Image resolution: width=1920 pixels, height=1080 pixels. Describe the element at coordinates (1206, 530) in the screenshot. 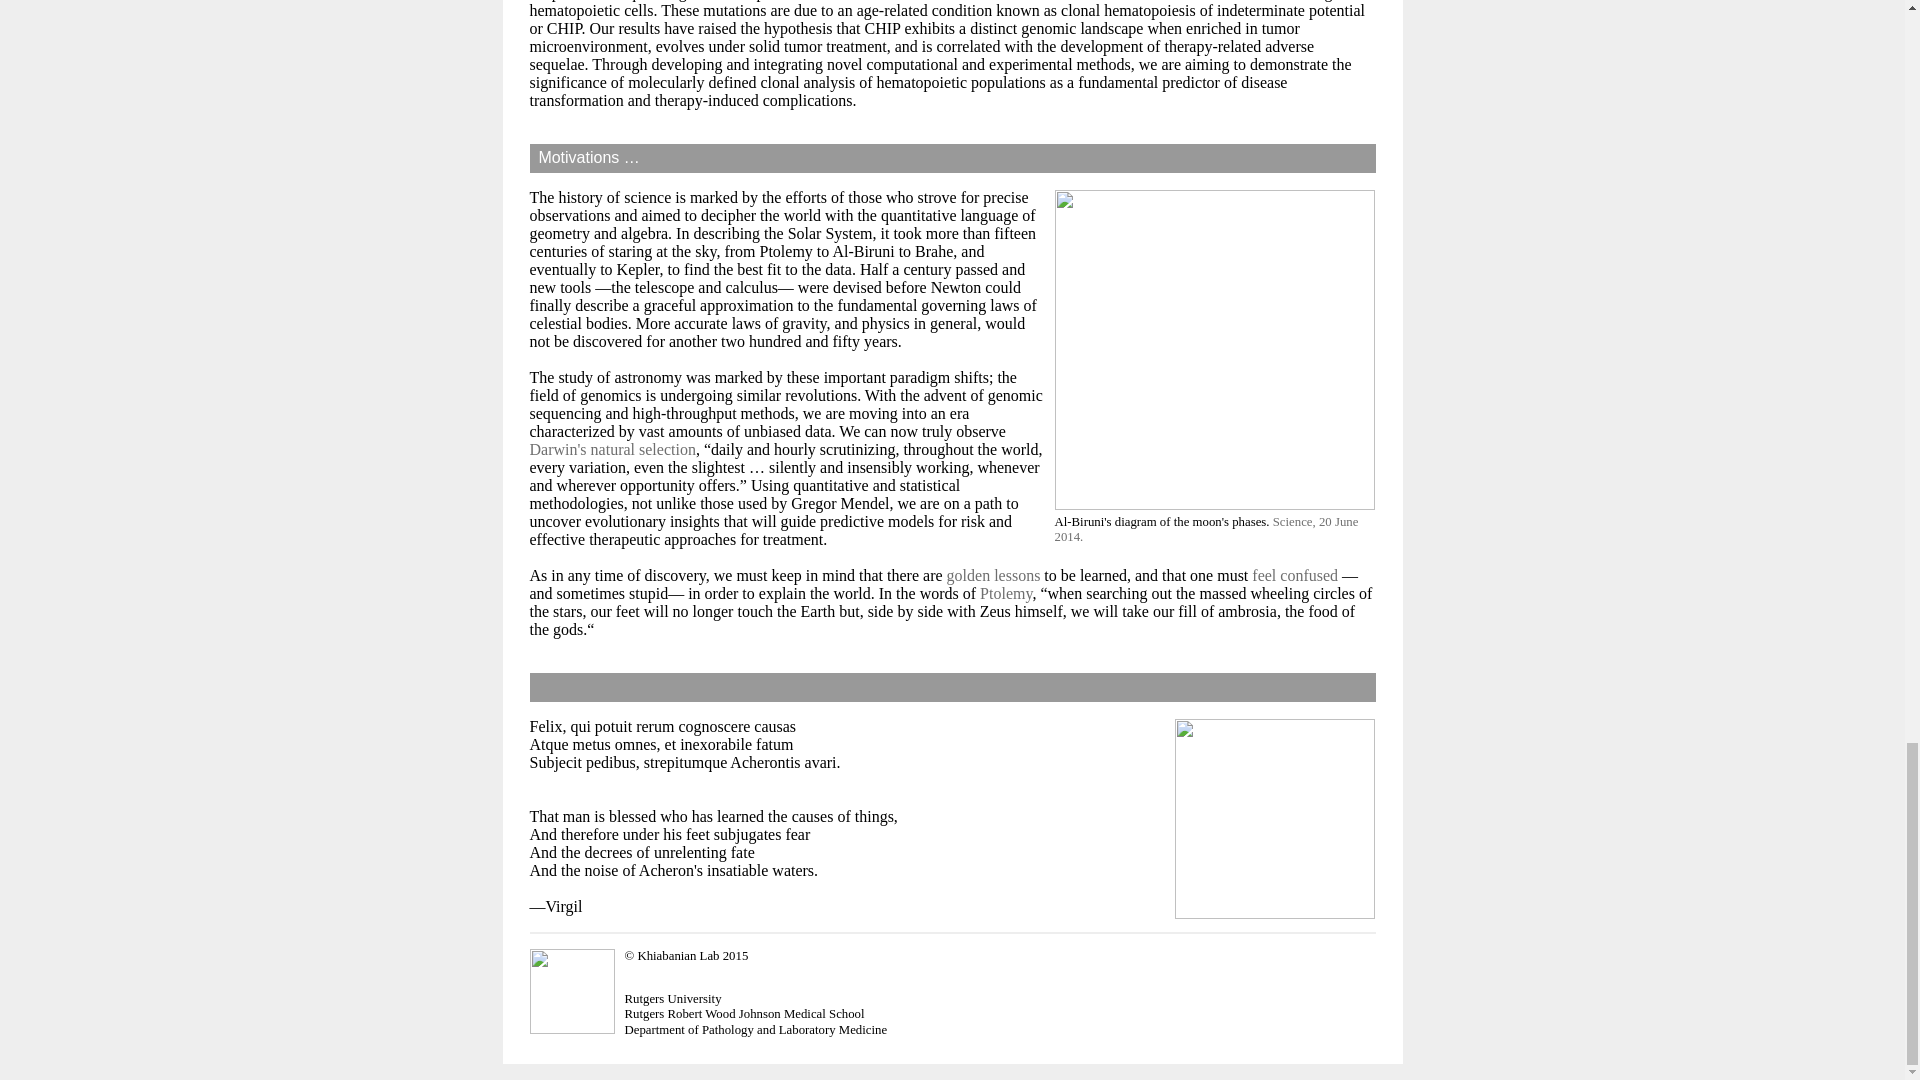

I see `Science 20 June 2014` at that location.